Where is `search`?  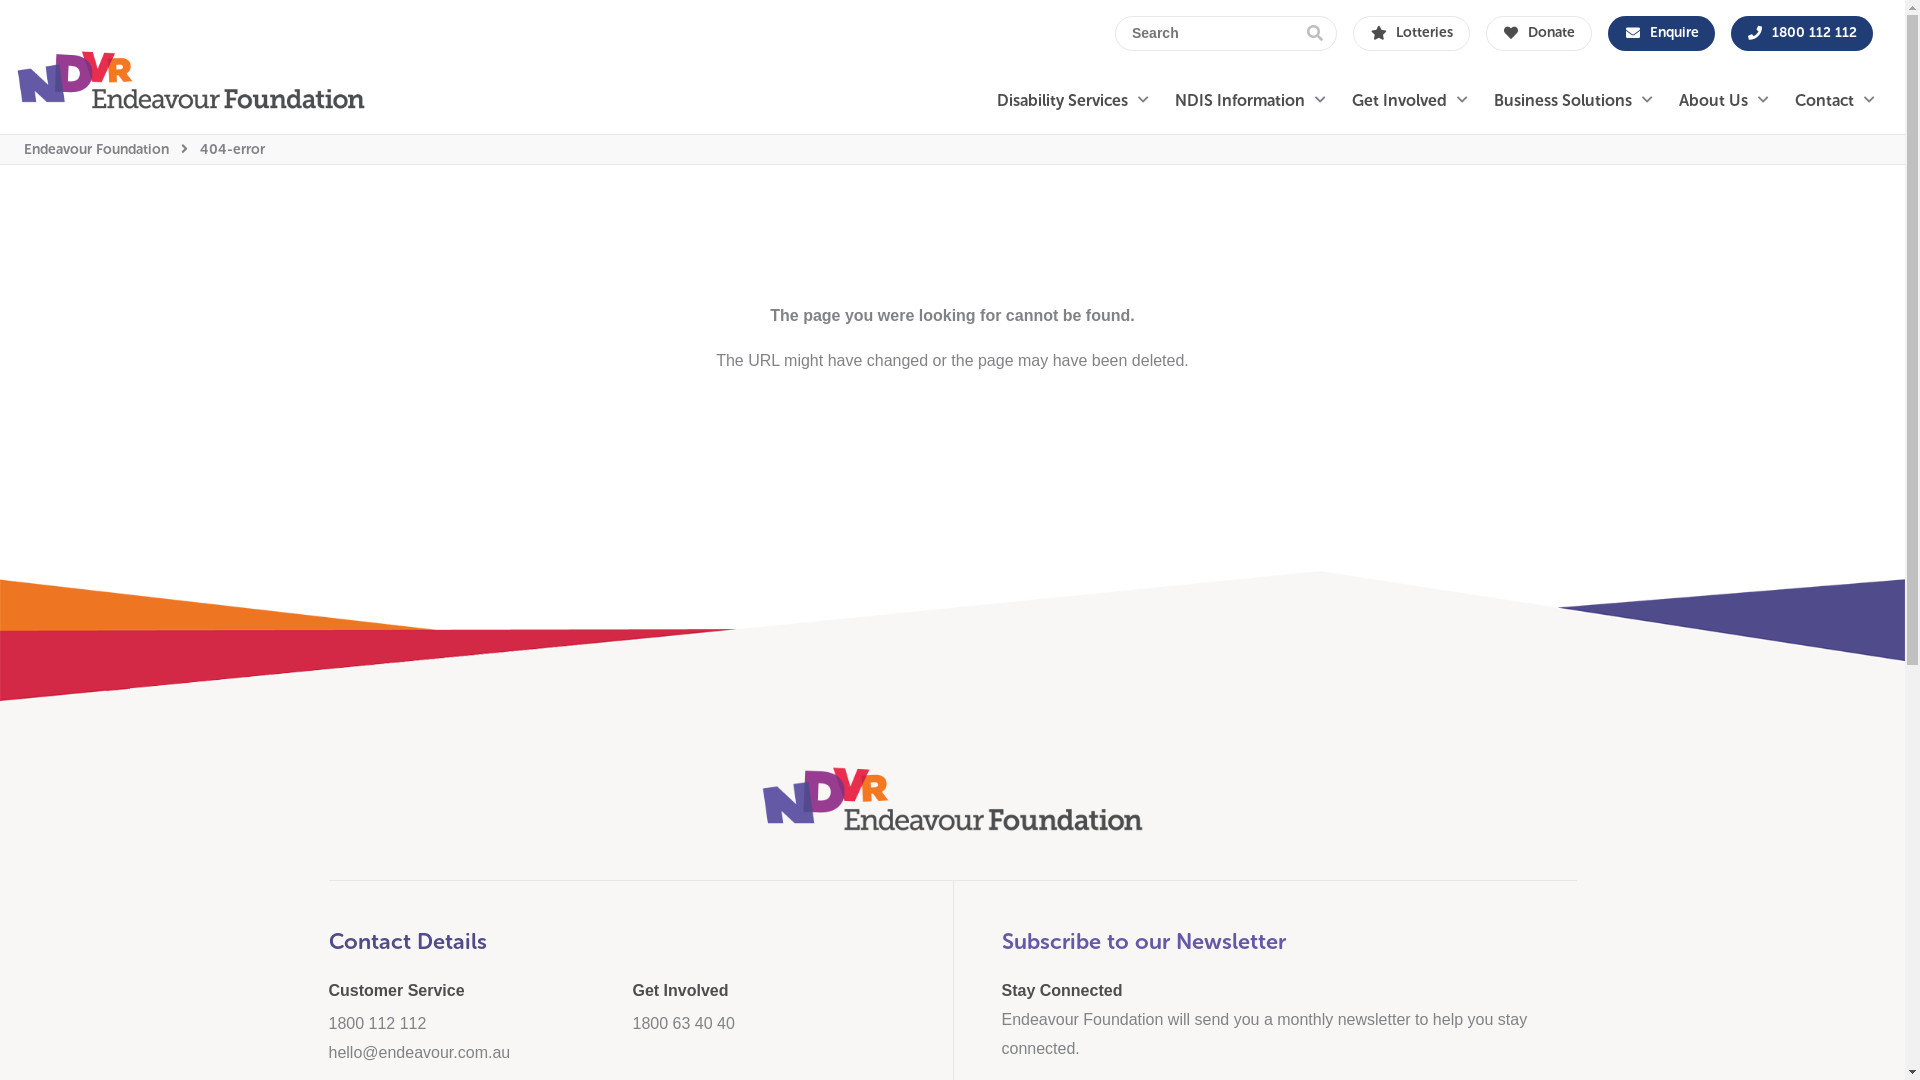
search is located at coordinates (1315, 34).